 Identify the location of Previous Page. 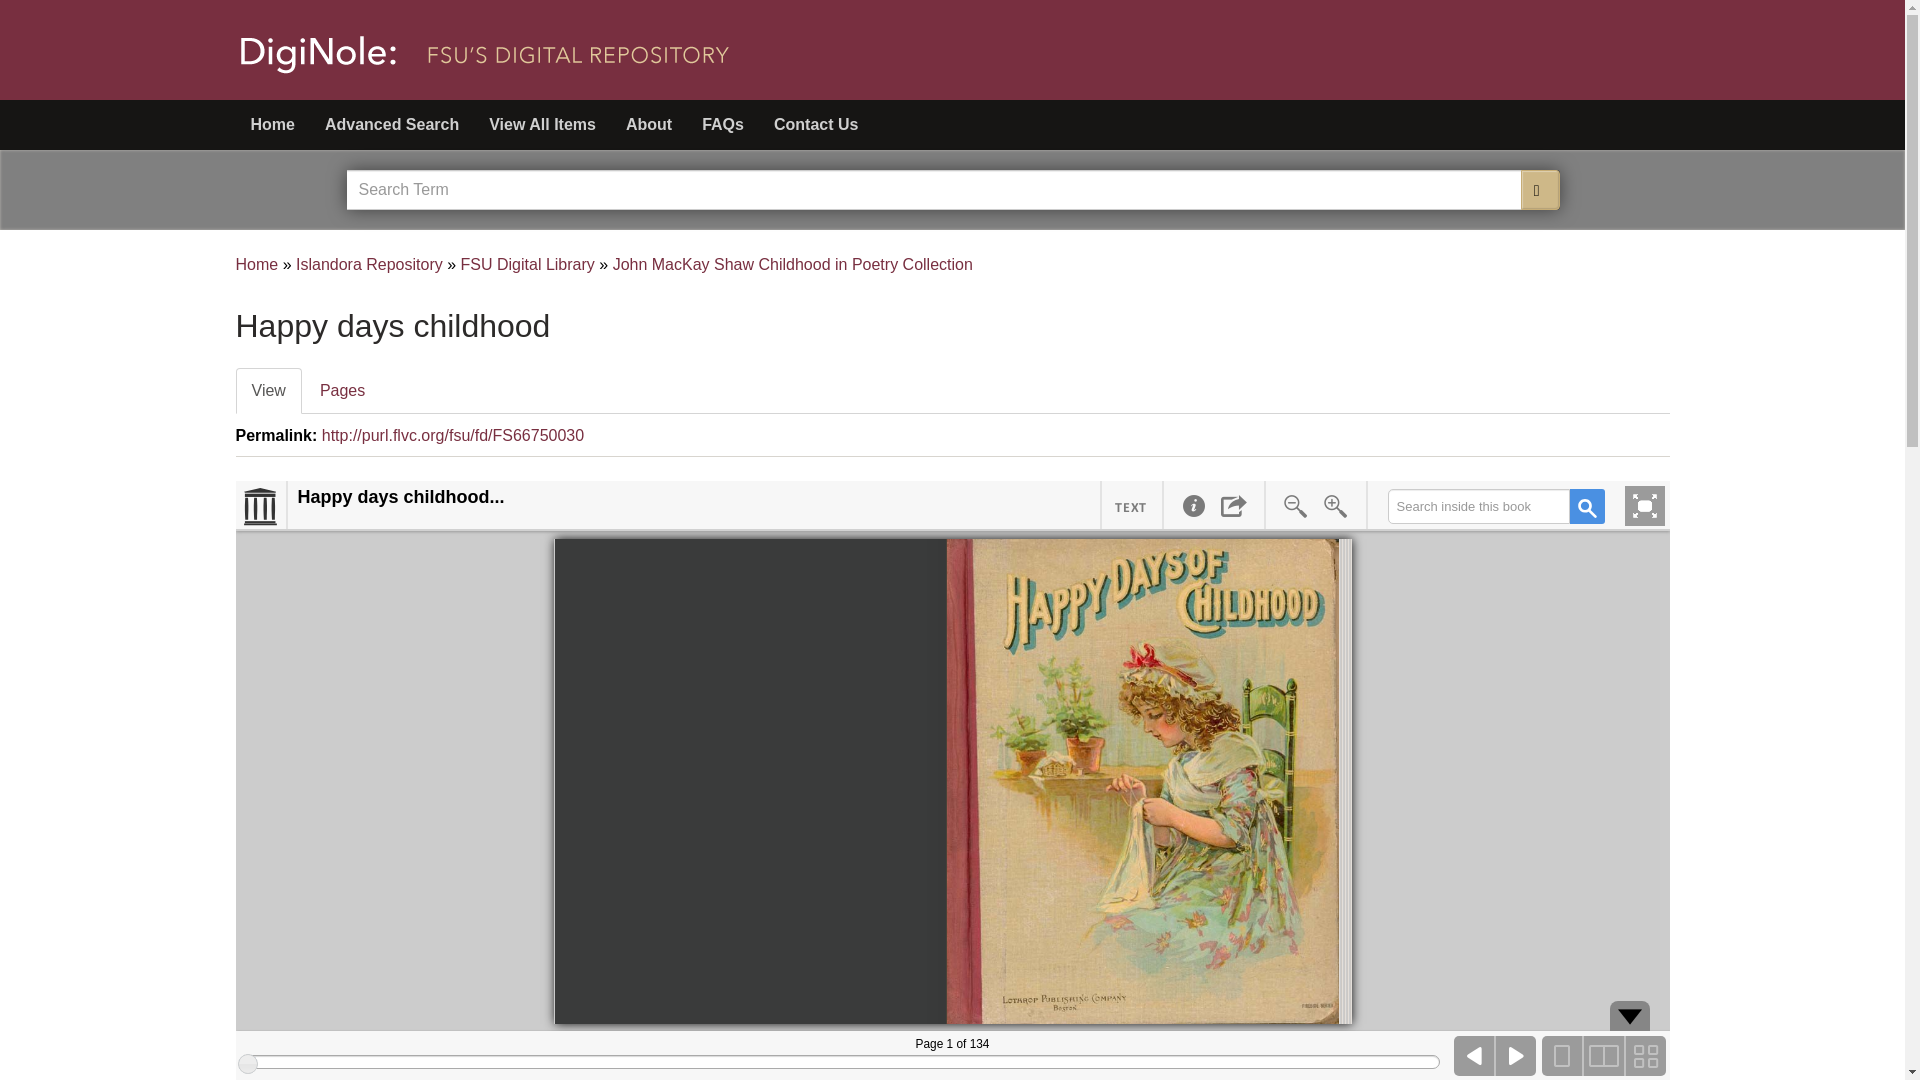
(1474, 1055).